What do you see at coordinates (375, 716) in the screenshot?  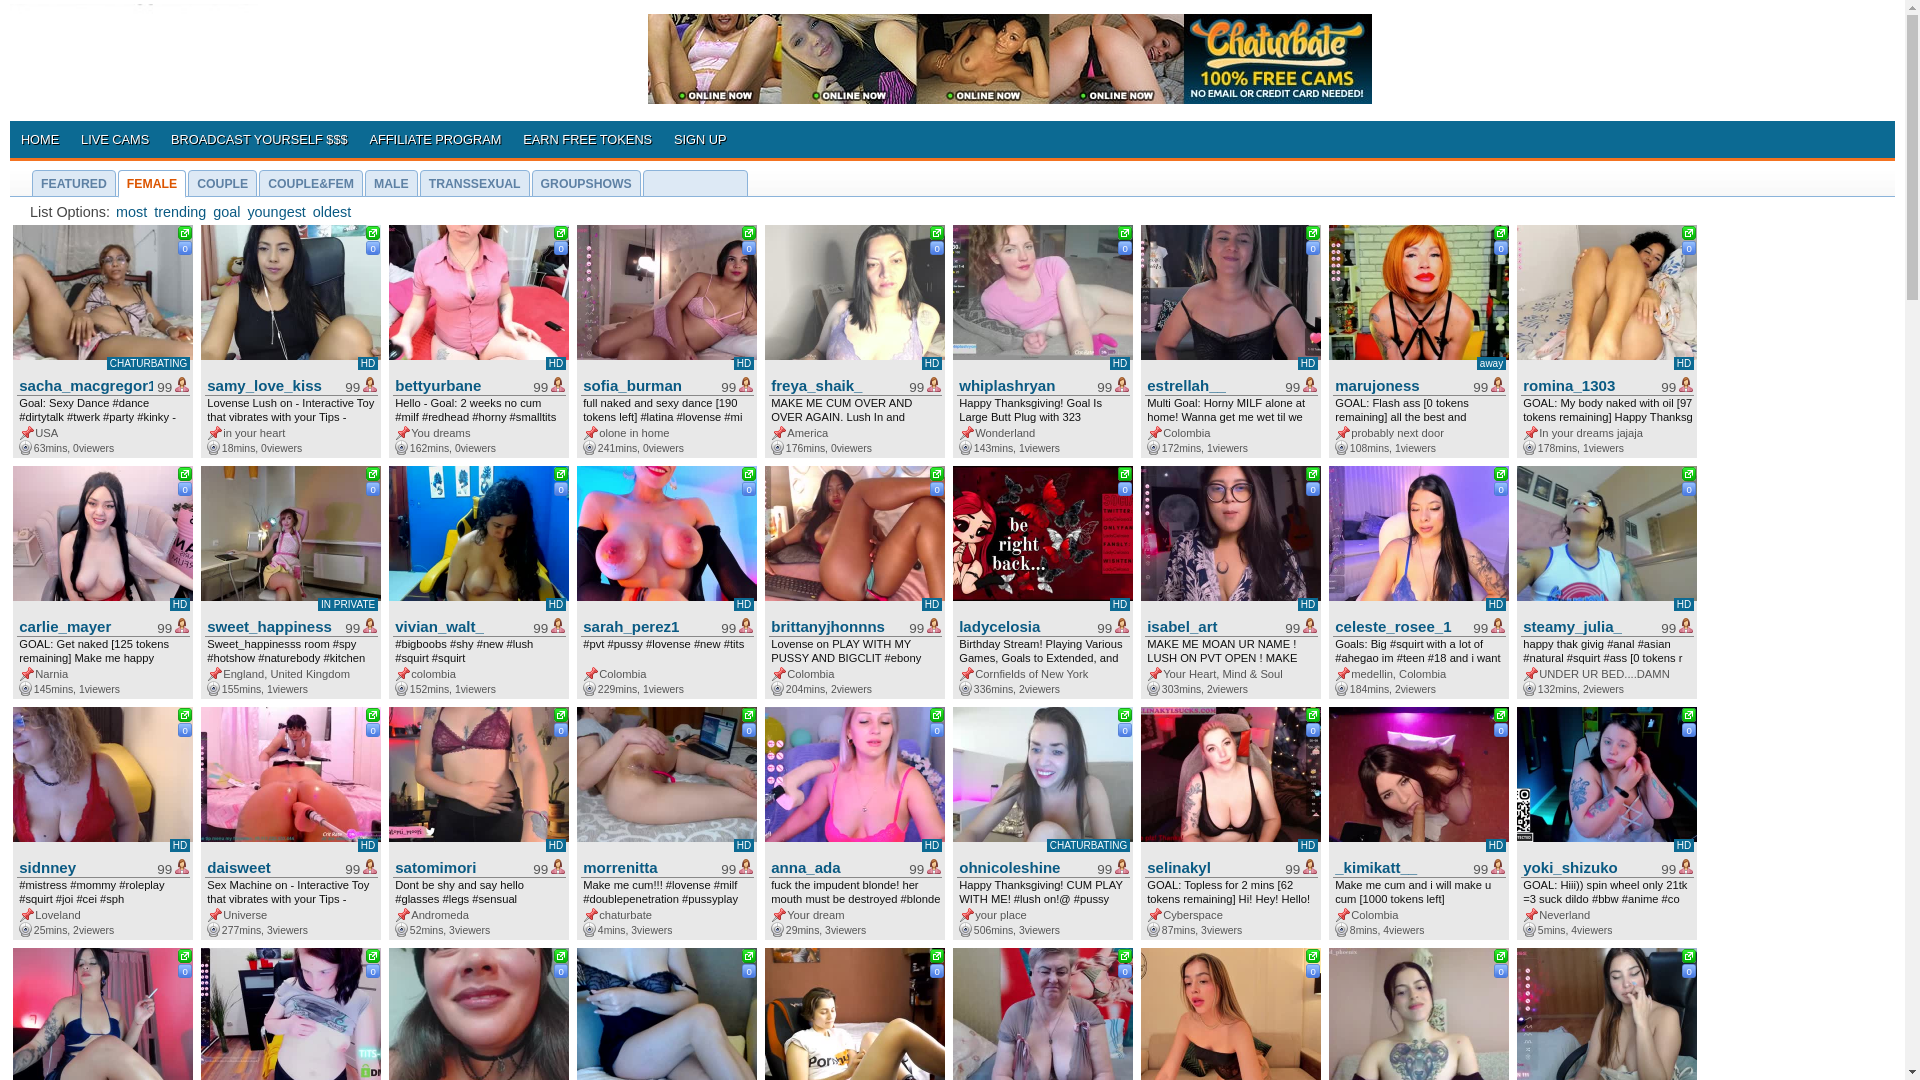 I see `Open daisweet in a popup window` at bounding box center [375, 716].